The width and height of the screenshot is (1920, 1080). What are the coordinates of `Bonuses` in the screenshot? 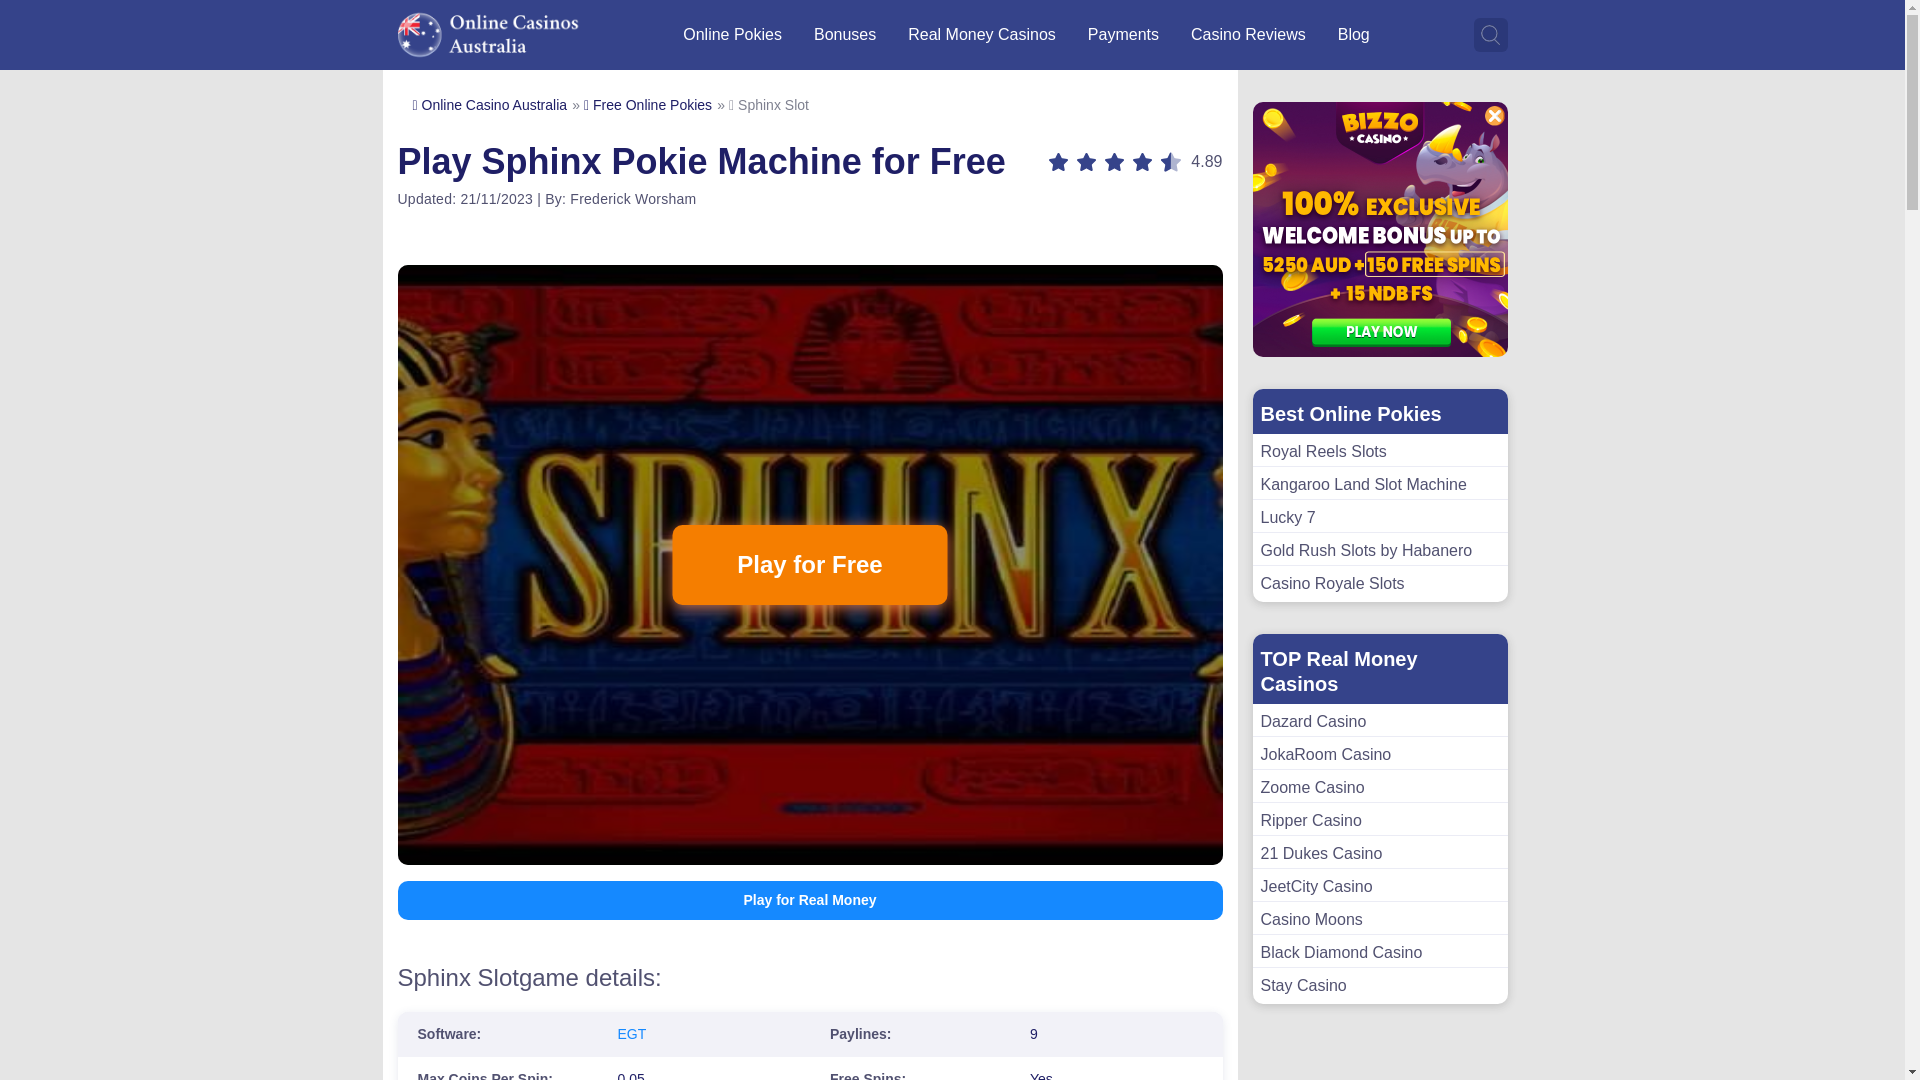 It's located at (844, 34).